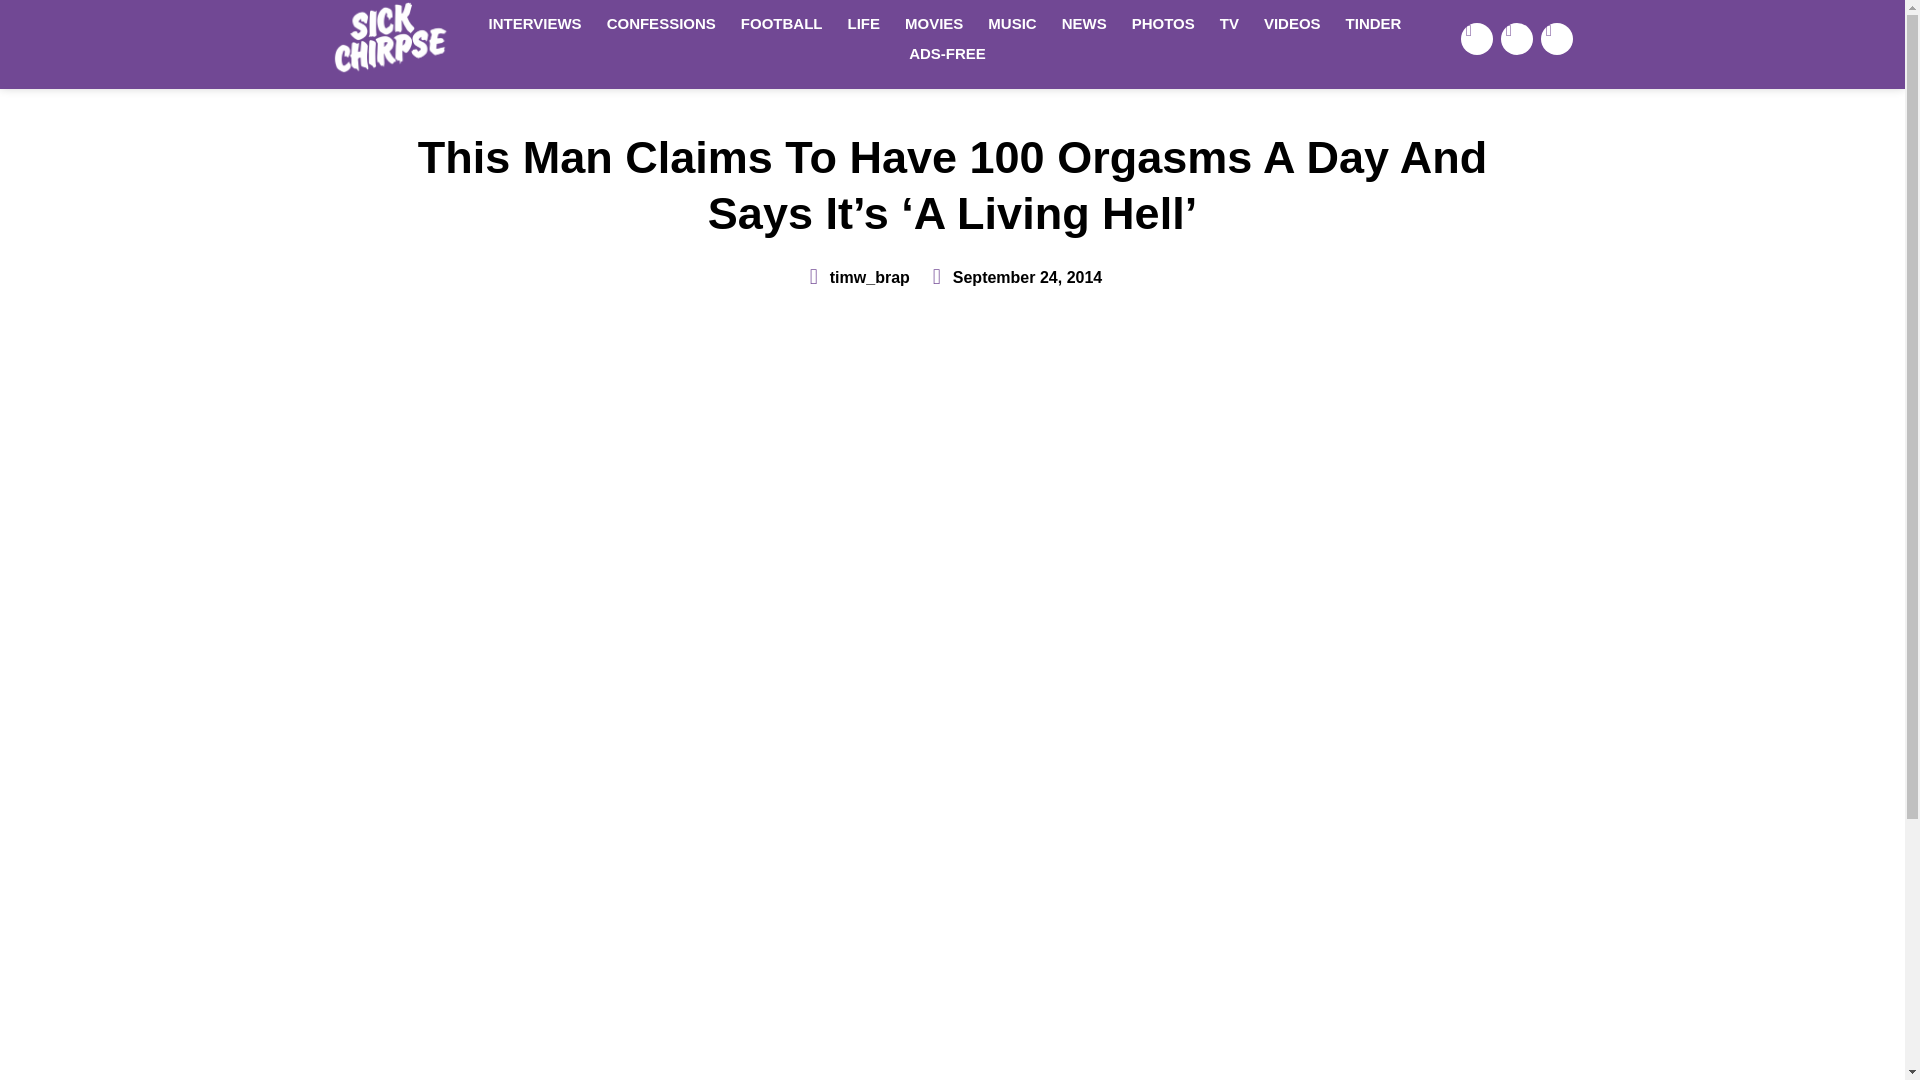 This screenshot has width=1920, height=1080. Describe the element at coordinates (864, 23) in the screenshot. I see `LIFE` at that location.